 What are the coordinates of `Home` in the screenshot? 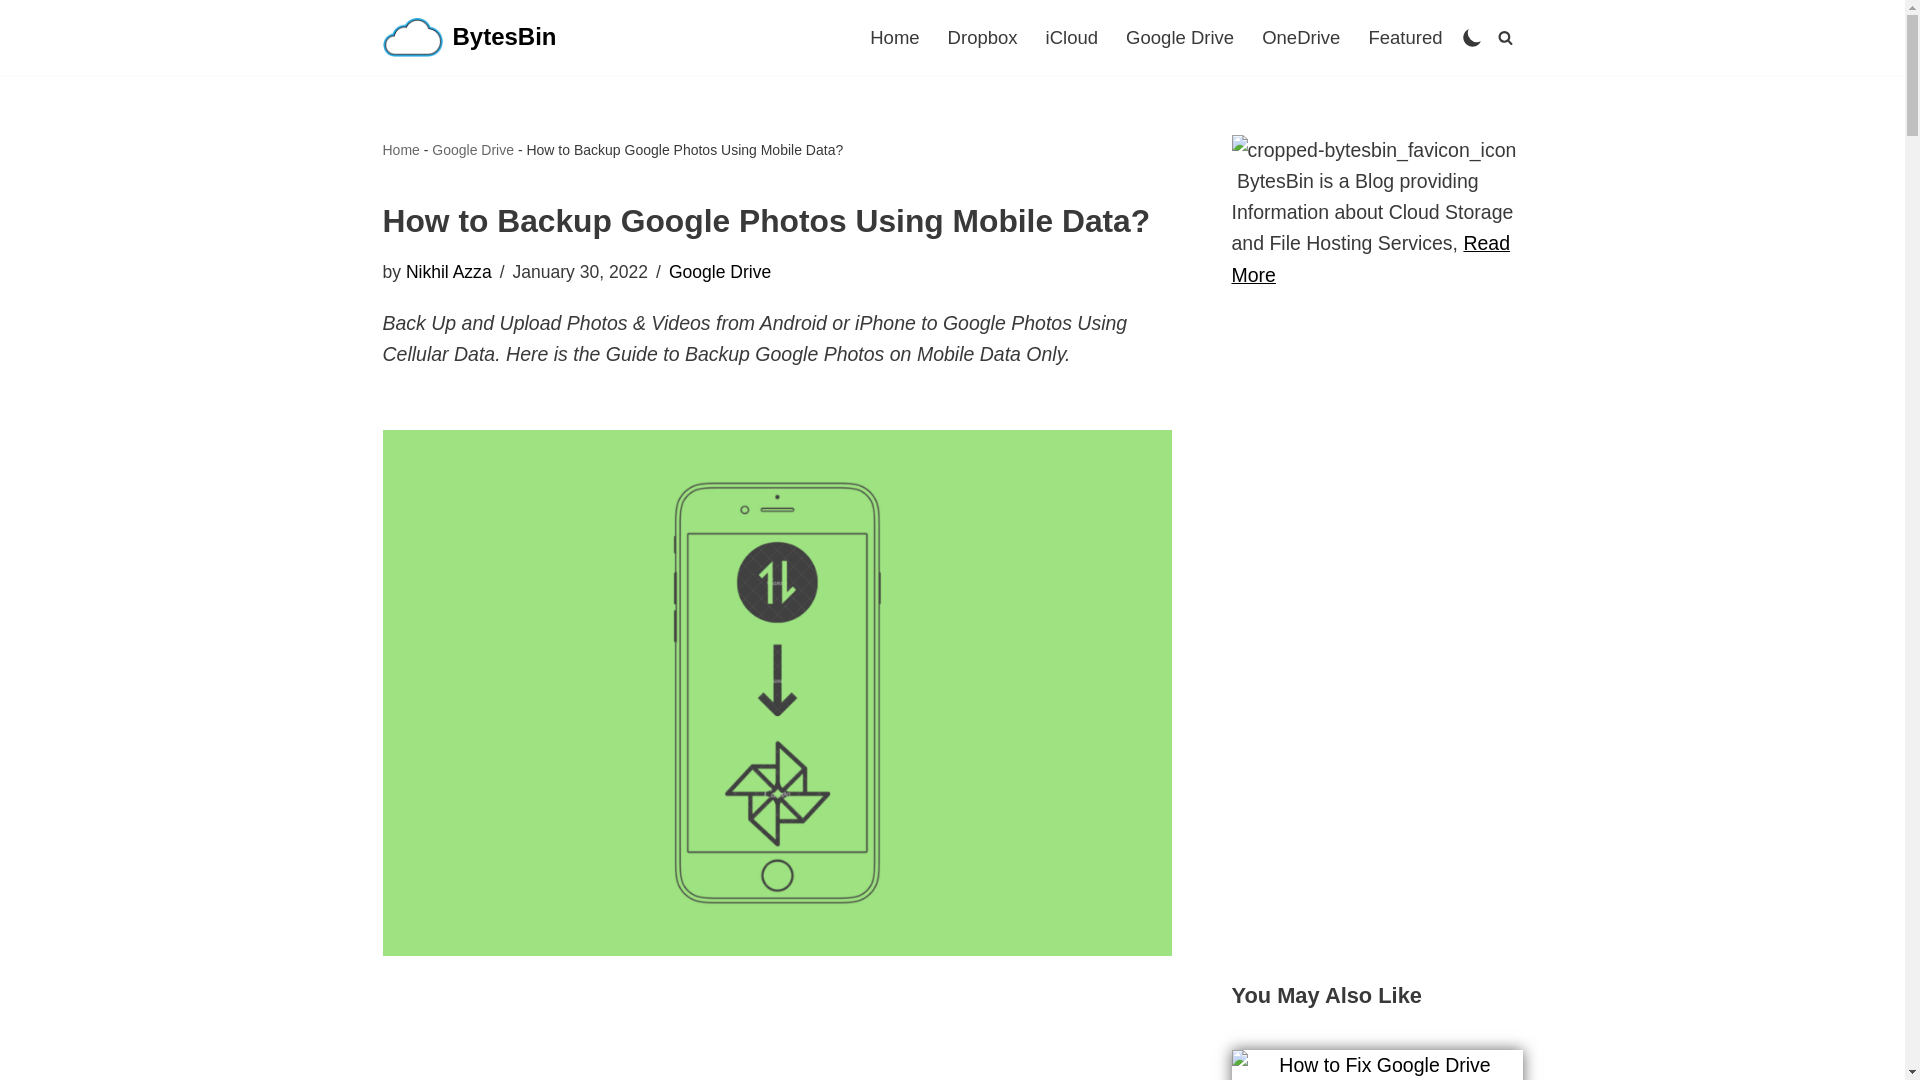 It's located at (400, 149).